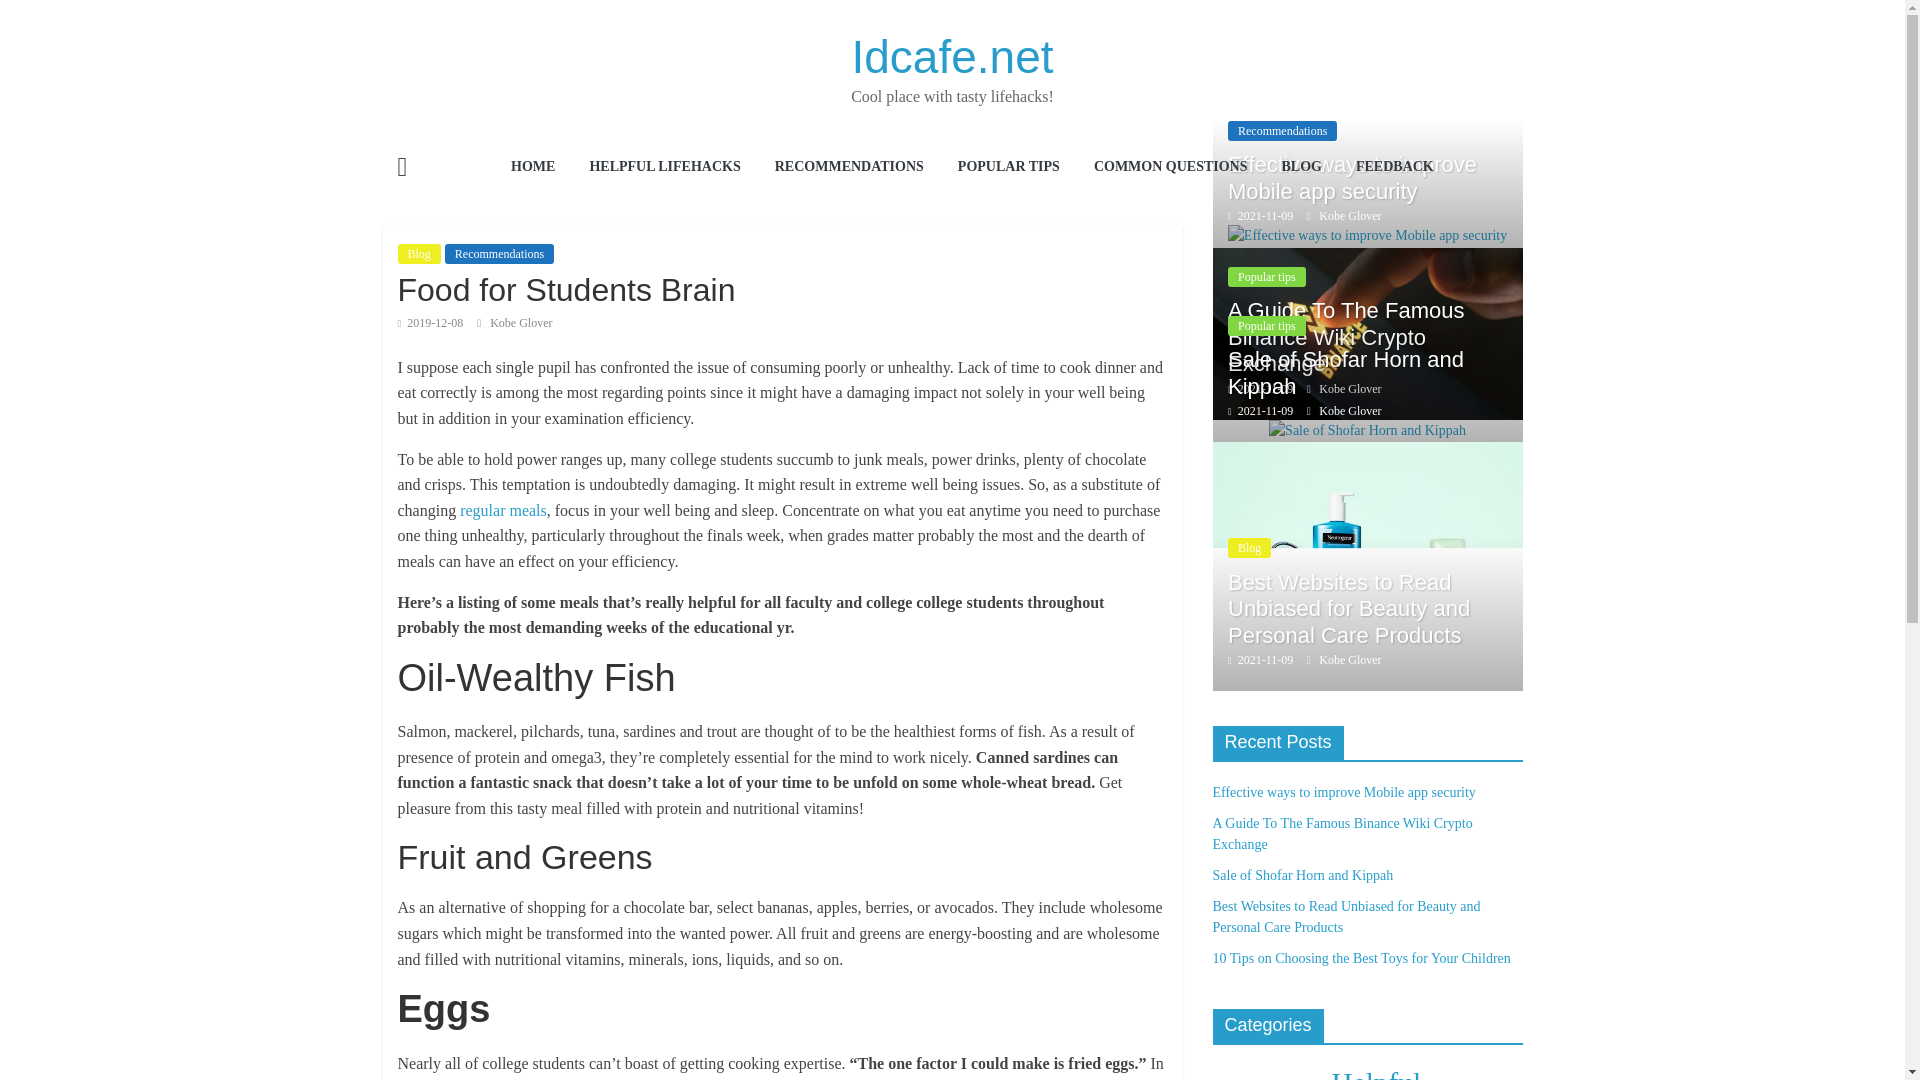 This screenshot has width=1920, height=1080. Describe the element at coordinates (1366, 258) in the screenshot. I see `A Guide To The Famous Binance Wiki Crypto Exchange` at that location.